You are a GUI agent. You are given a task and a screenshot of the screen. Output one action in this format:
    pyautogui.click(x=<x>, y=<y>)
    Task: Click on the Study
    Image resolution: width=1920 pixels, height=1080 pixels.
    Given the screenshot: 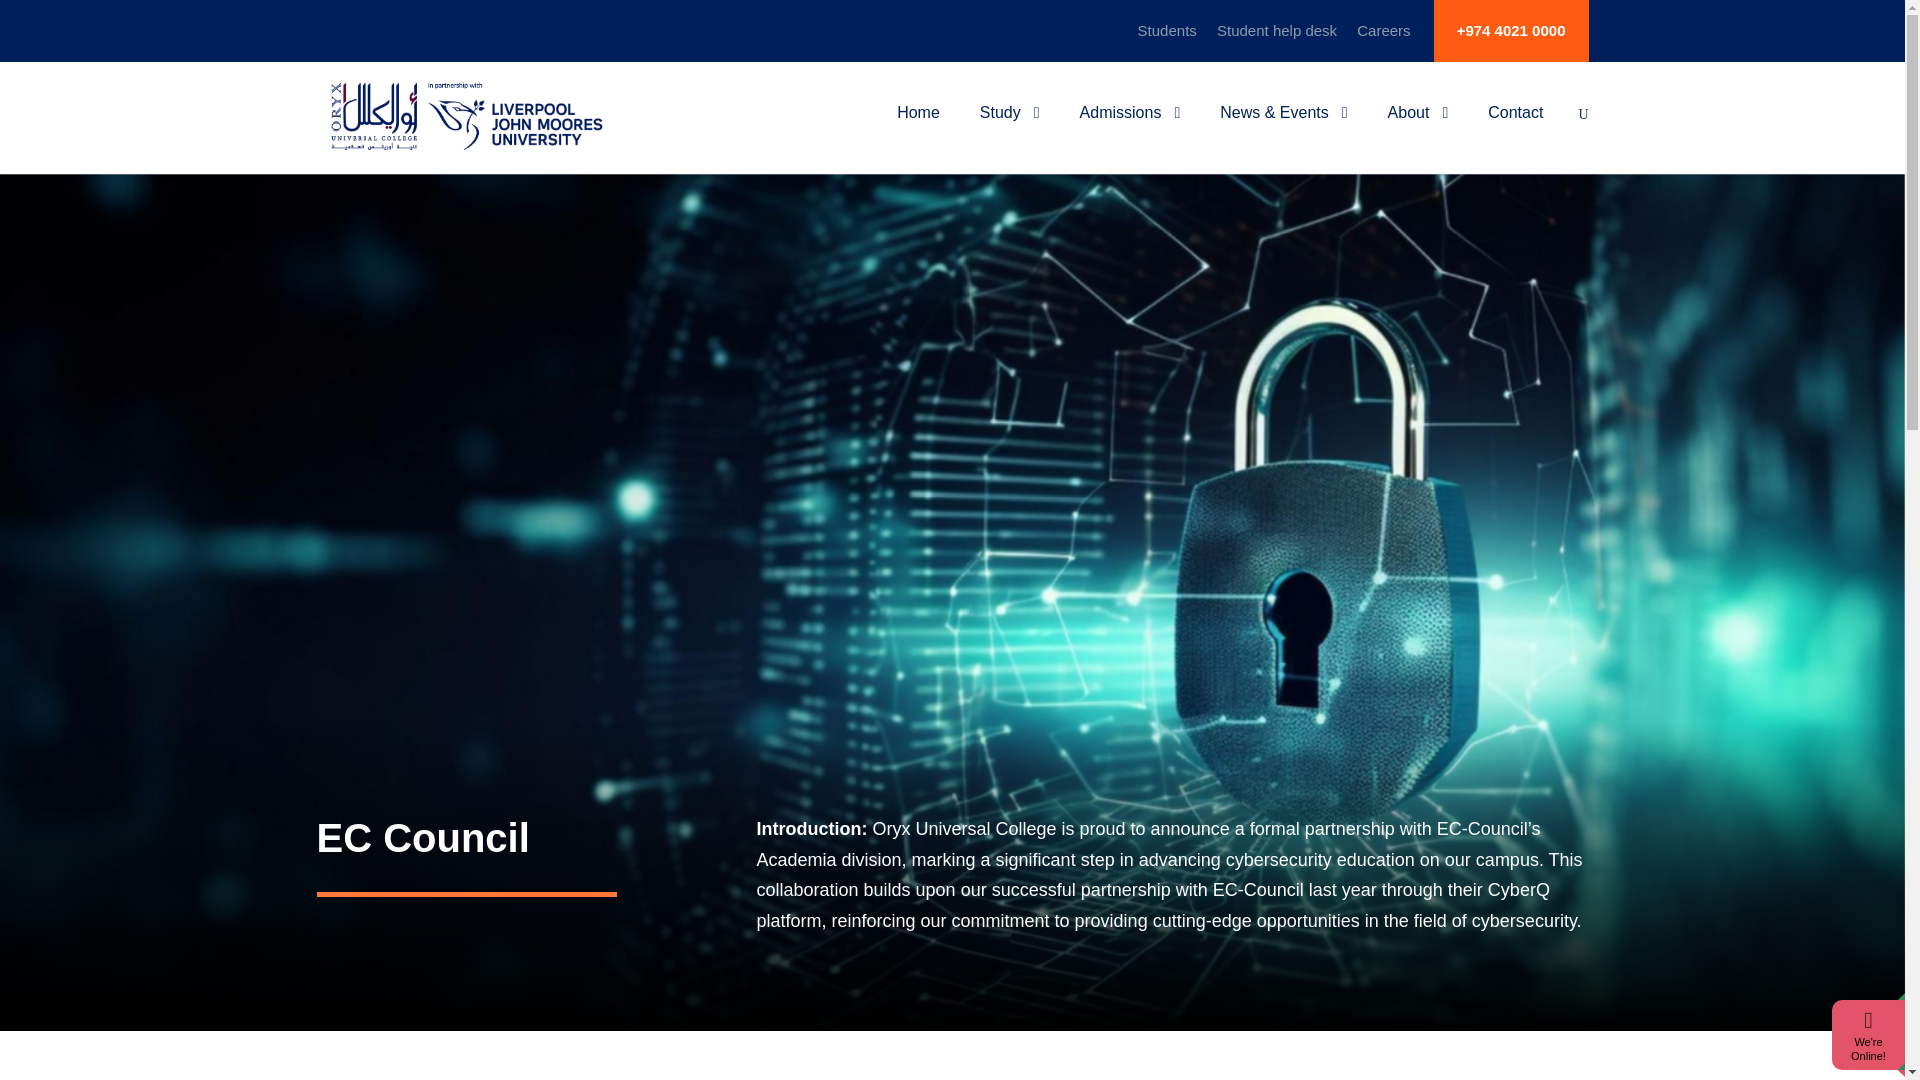 What is the action you would take?
    pyautogui.click(x=1010, y=128)
    